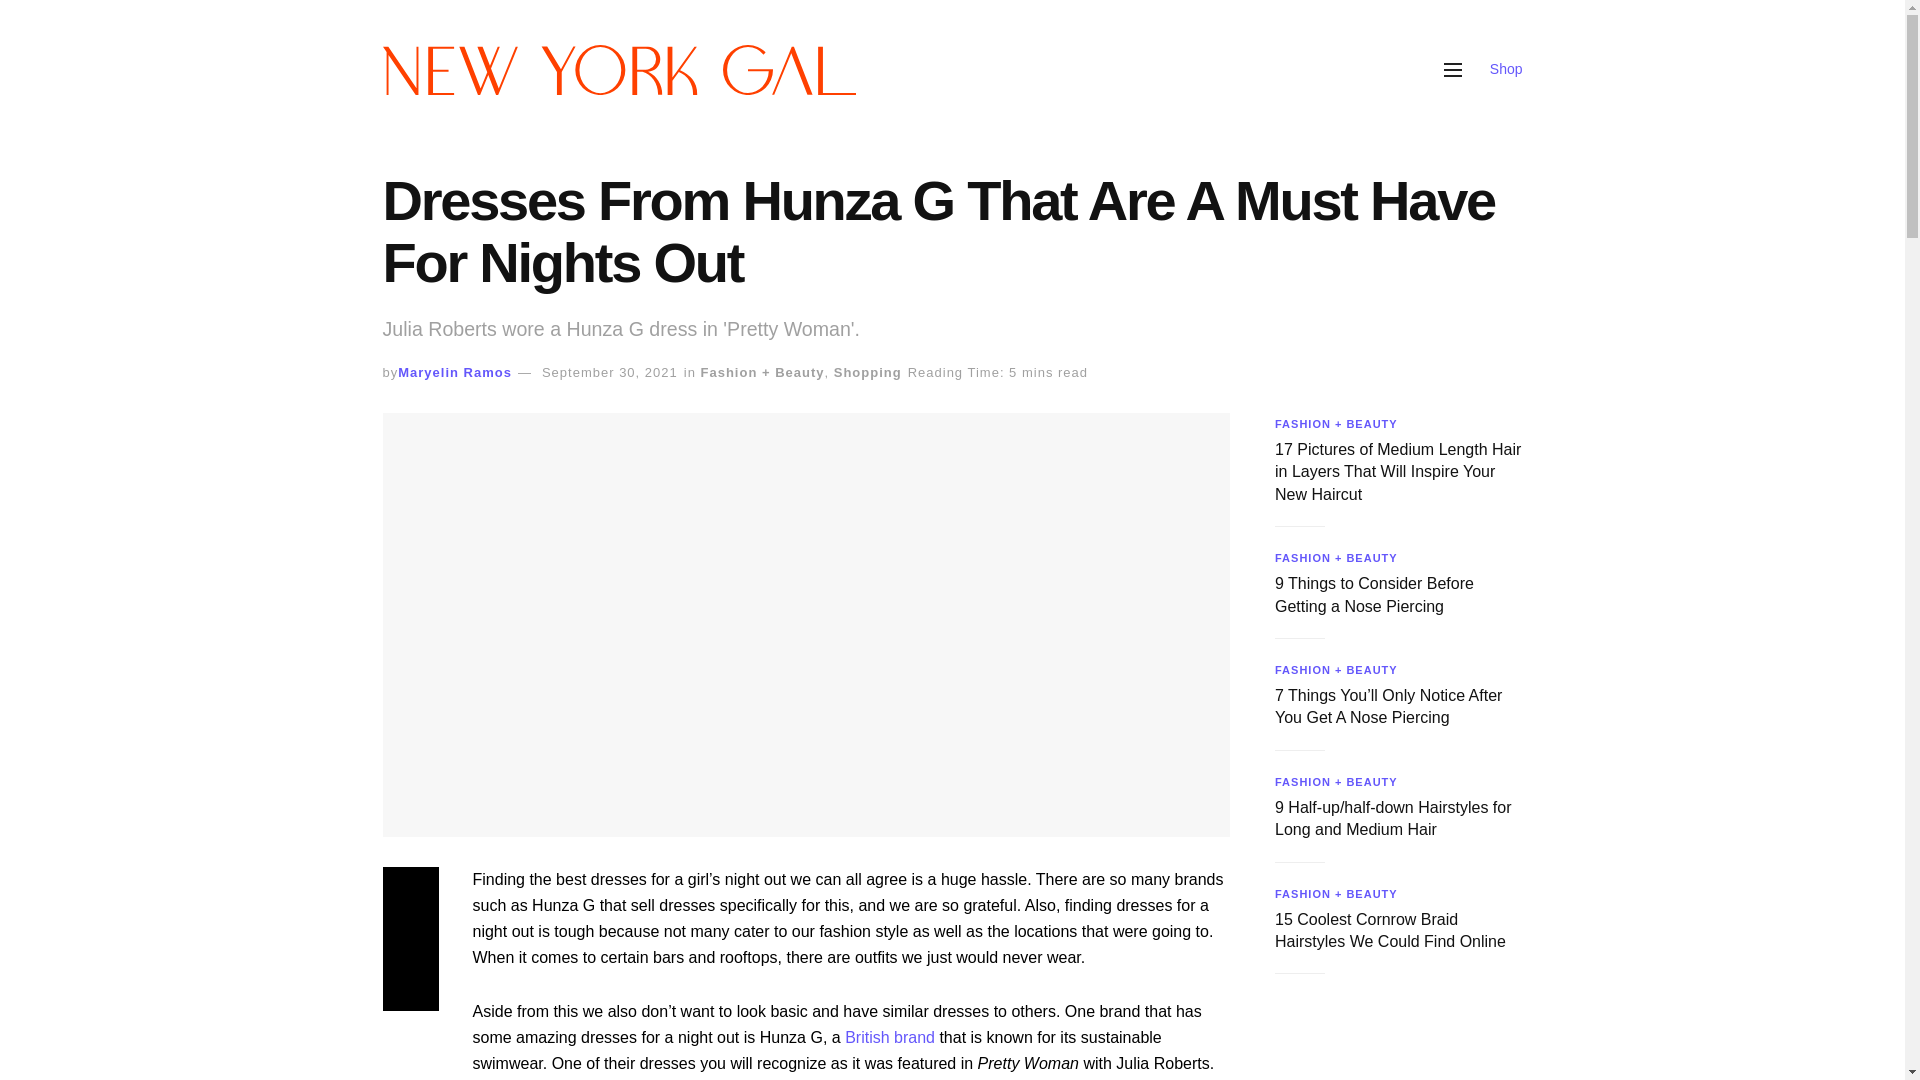 Image resolution: width=1920 pixels, height=1080 pixels. Describe the element at coordinates (1506, 68) in the screenshot. I see `Shop` at that location.